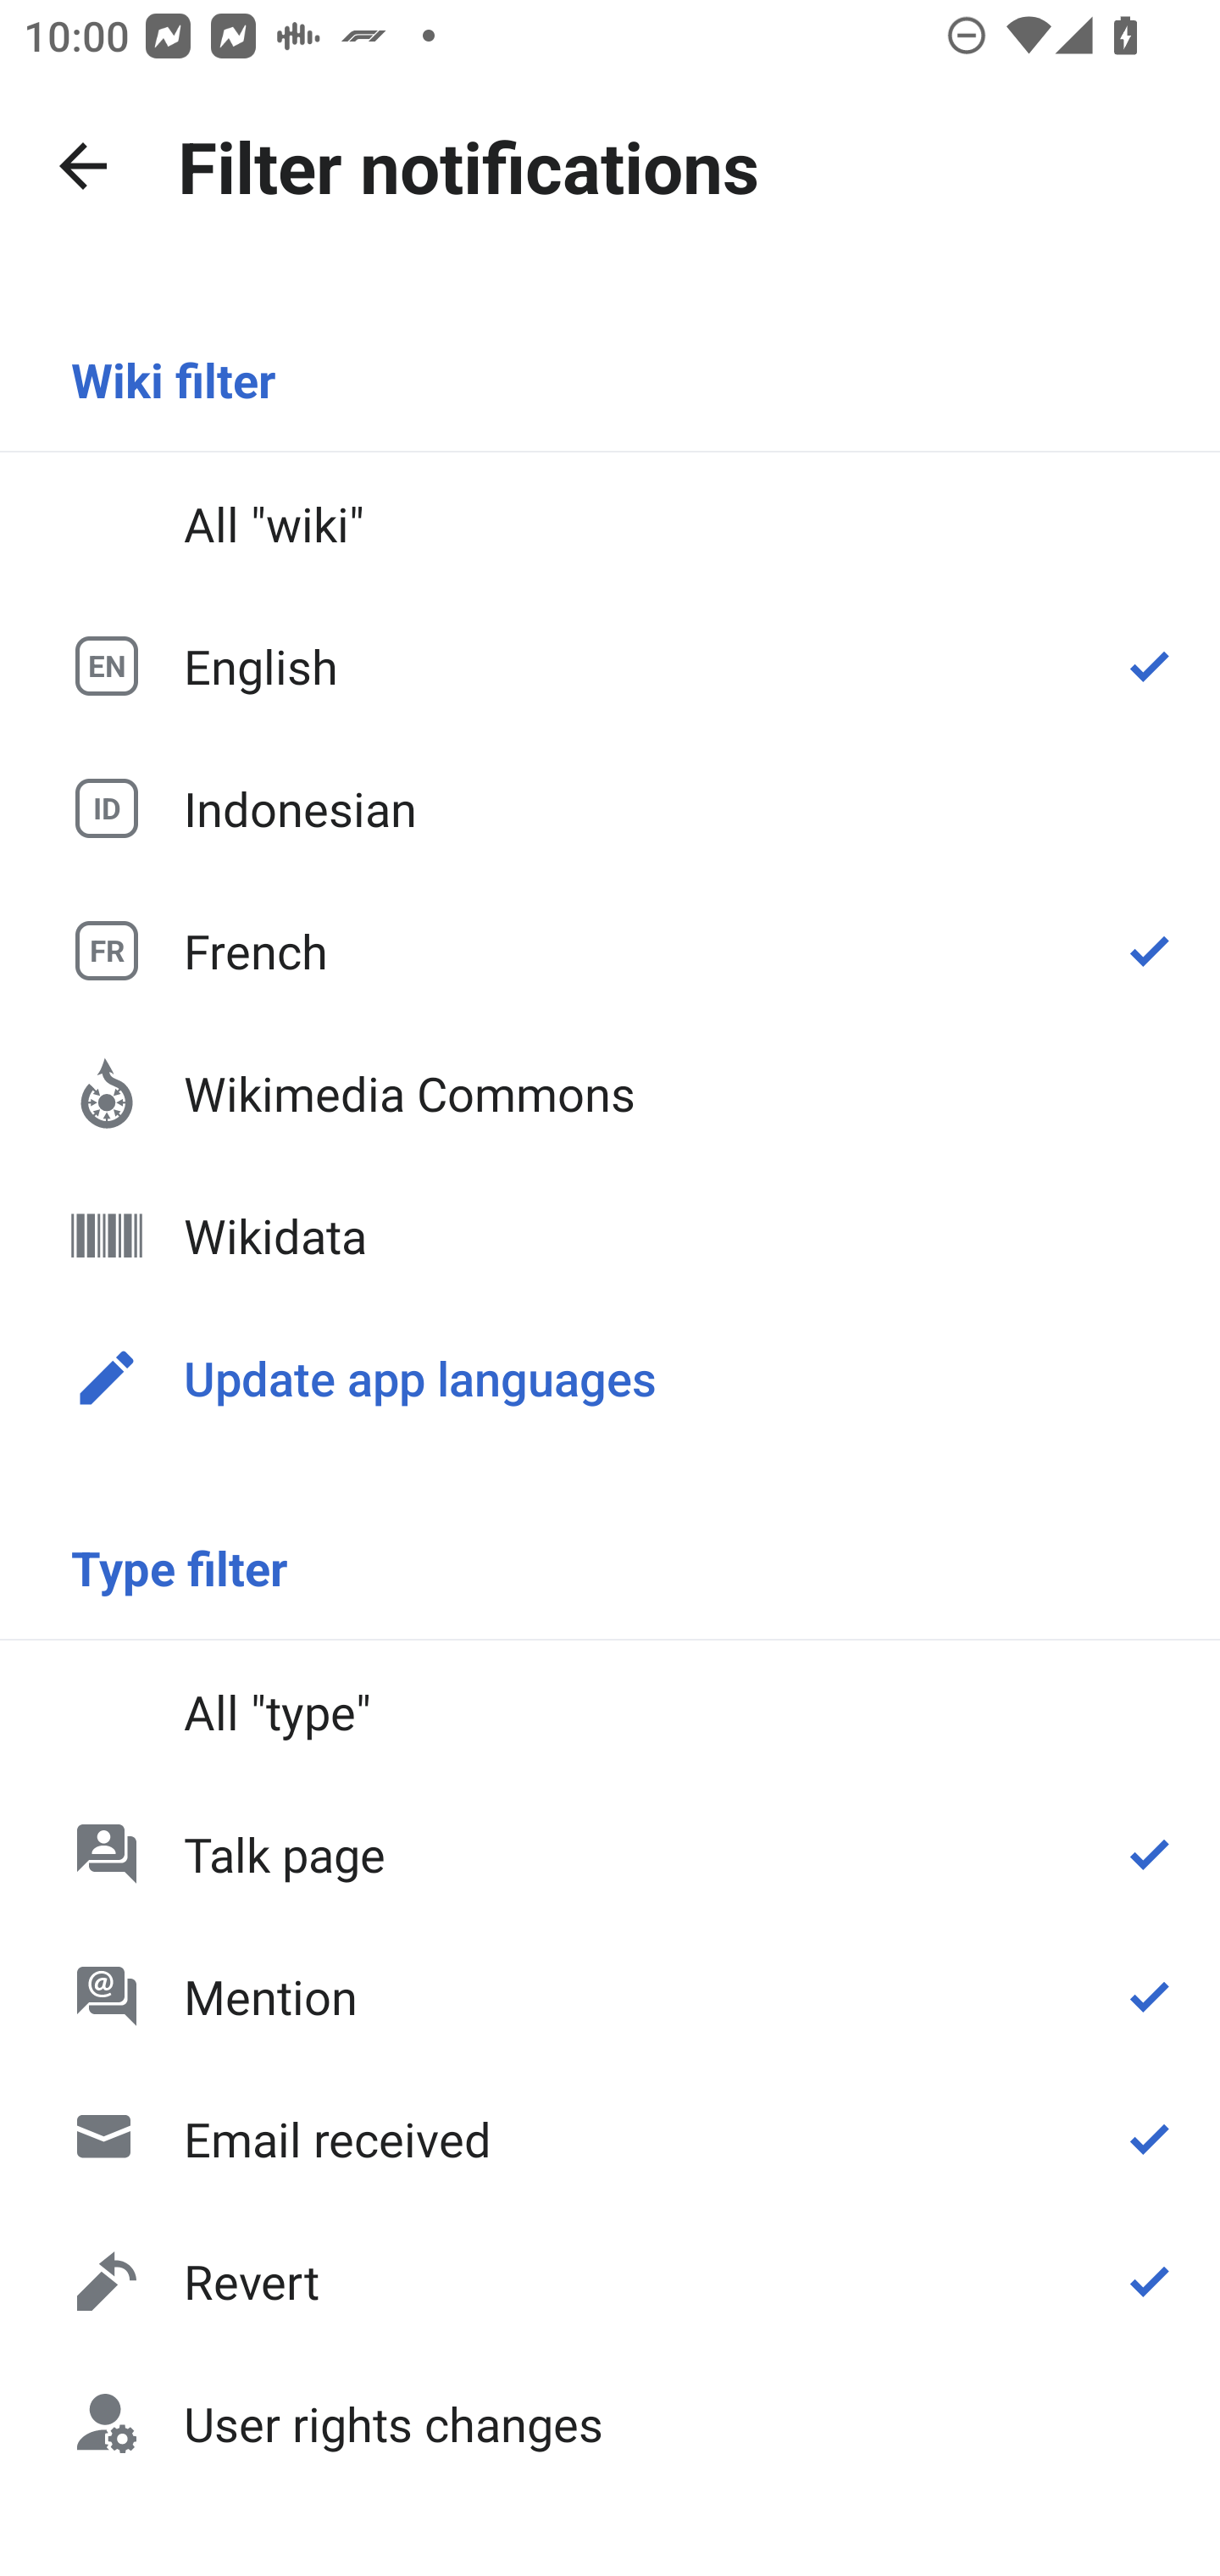 The image size is (1220, 2576). I want to click on Navigate up, so click(83, 166).